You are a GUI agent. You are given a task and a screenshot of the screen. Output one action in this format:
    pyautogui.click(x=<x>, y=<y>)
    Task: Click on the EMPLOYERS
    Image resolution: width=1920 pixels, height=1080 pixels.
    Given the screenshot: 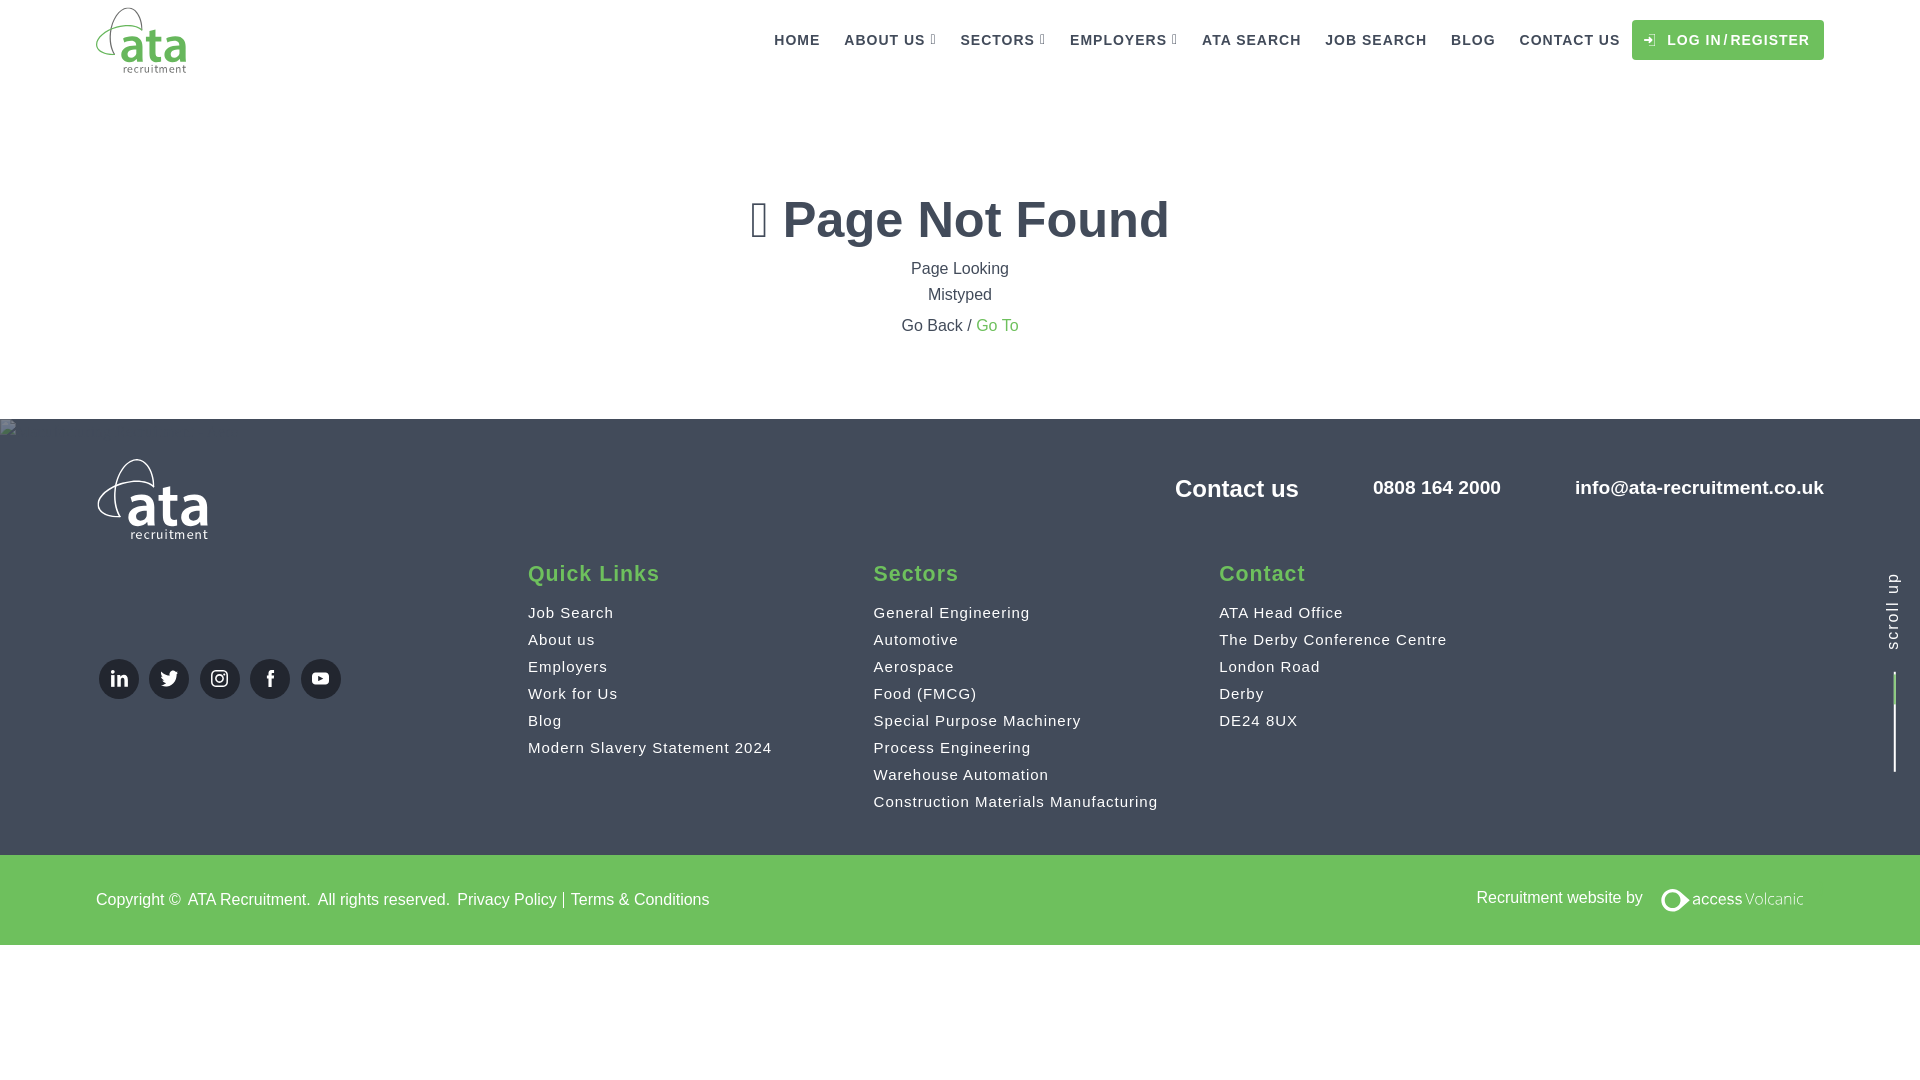 What is the action you would take?
    pyautogui.click(x=1124, y=40)
    